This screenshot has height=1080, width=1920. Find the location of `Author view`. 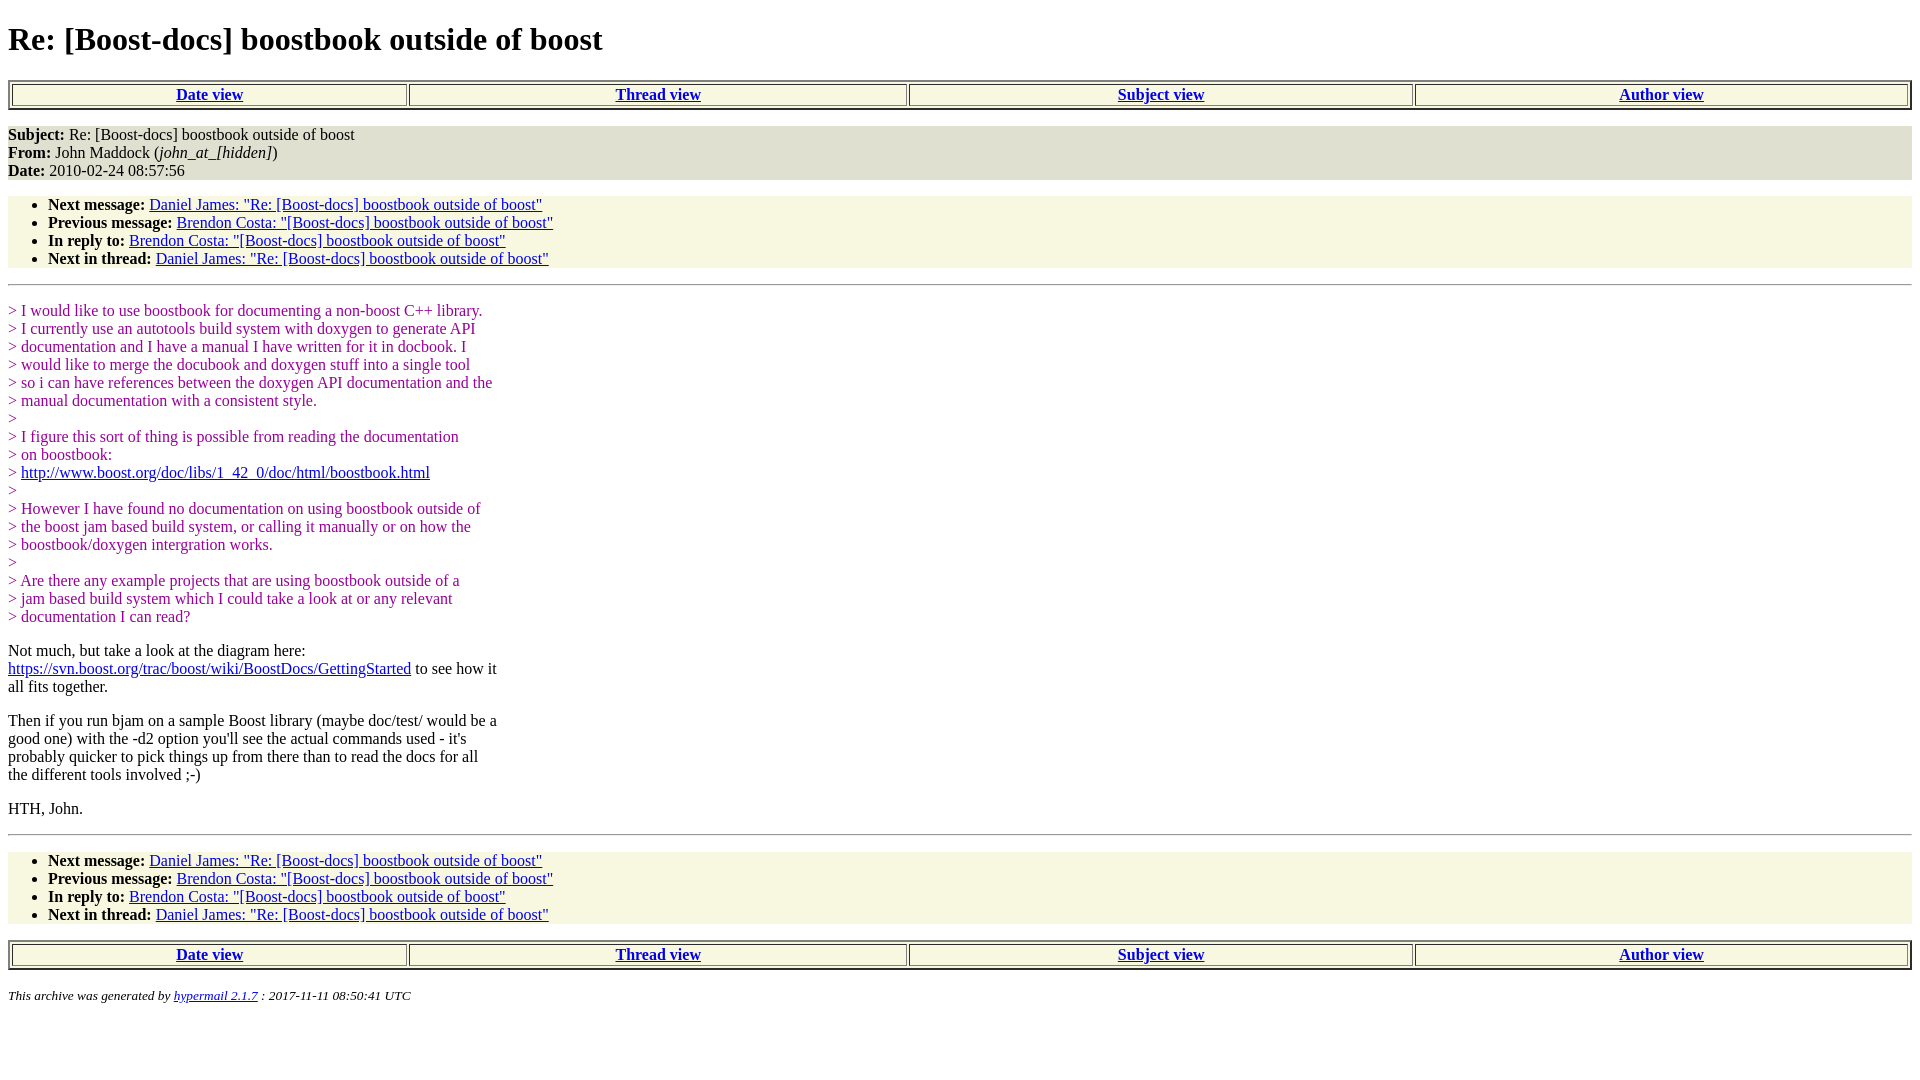

Author view is located at coordinates (1661, 954).